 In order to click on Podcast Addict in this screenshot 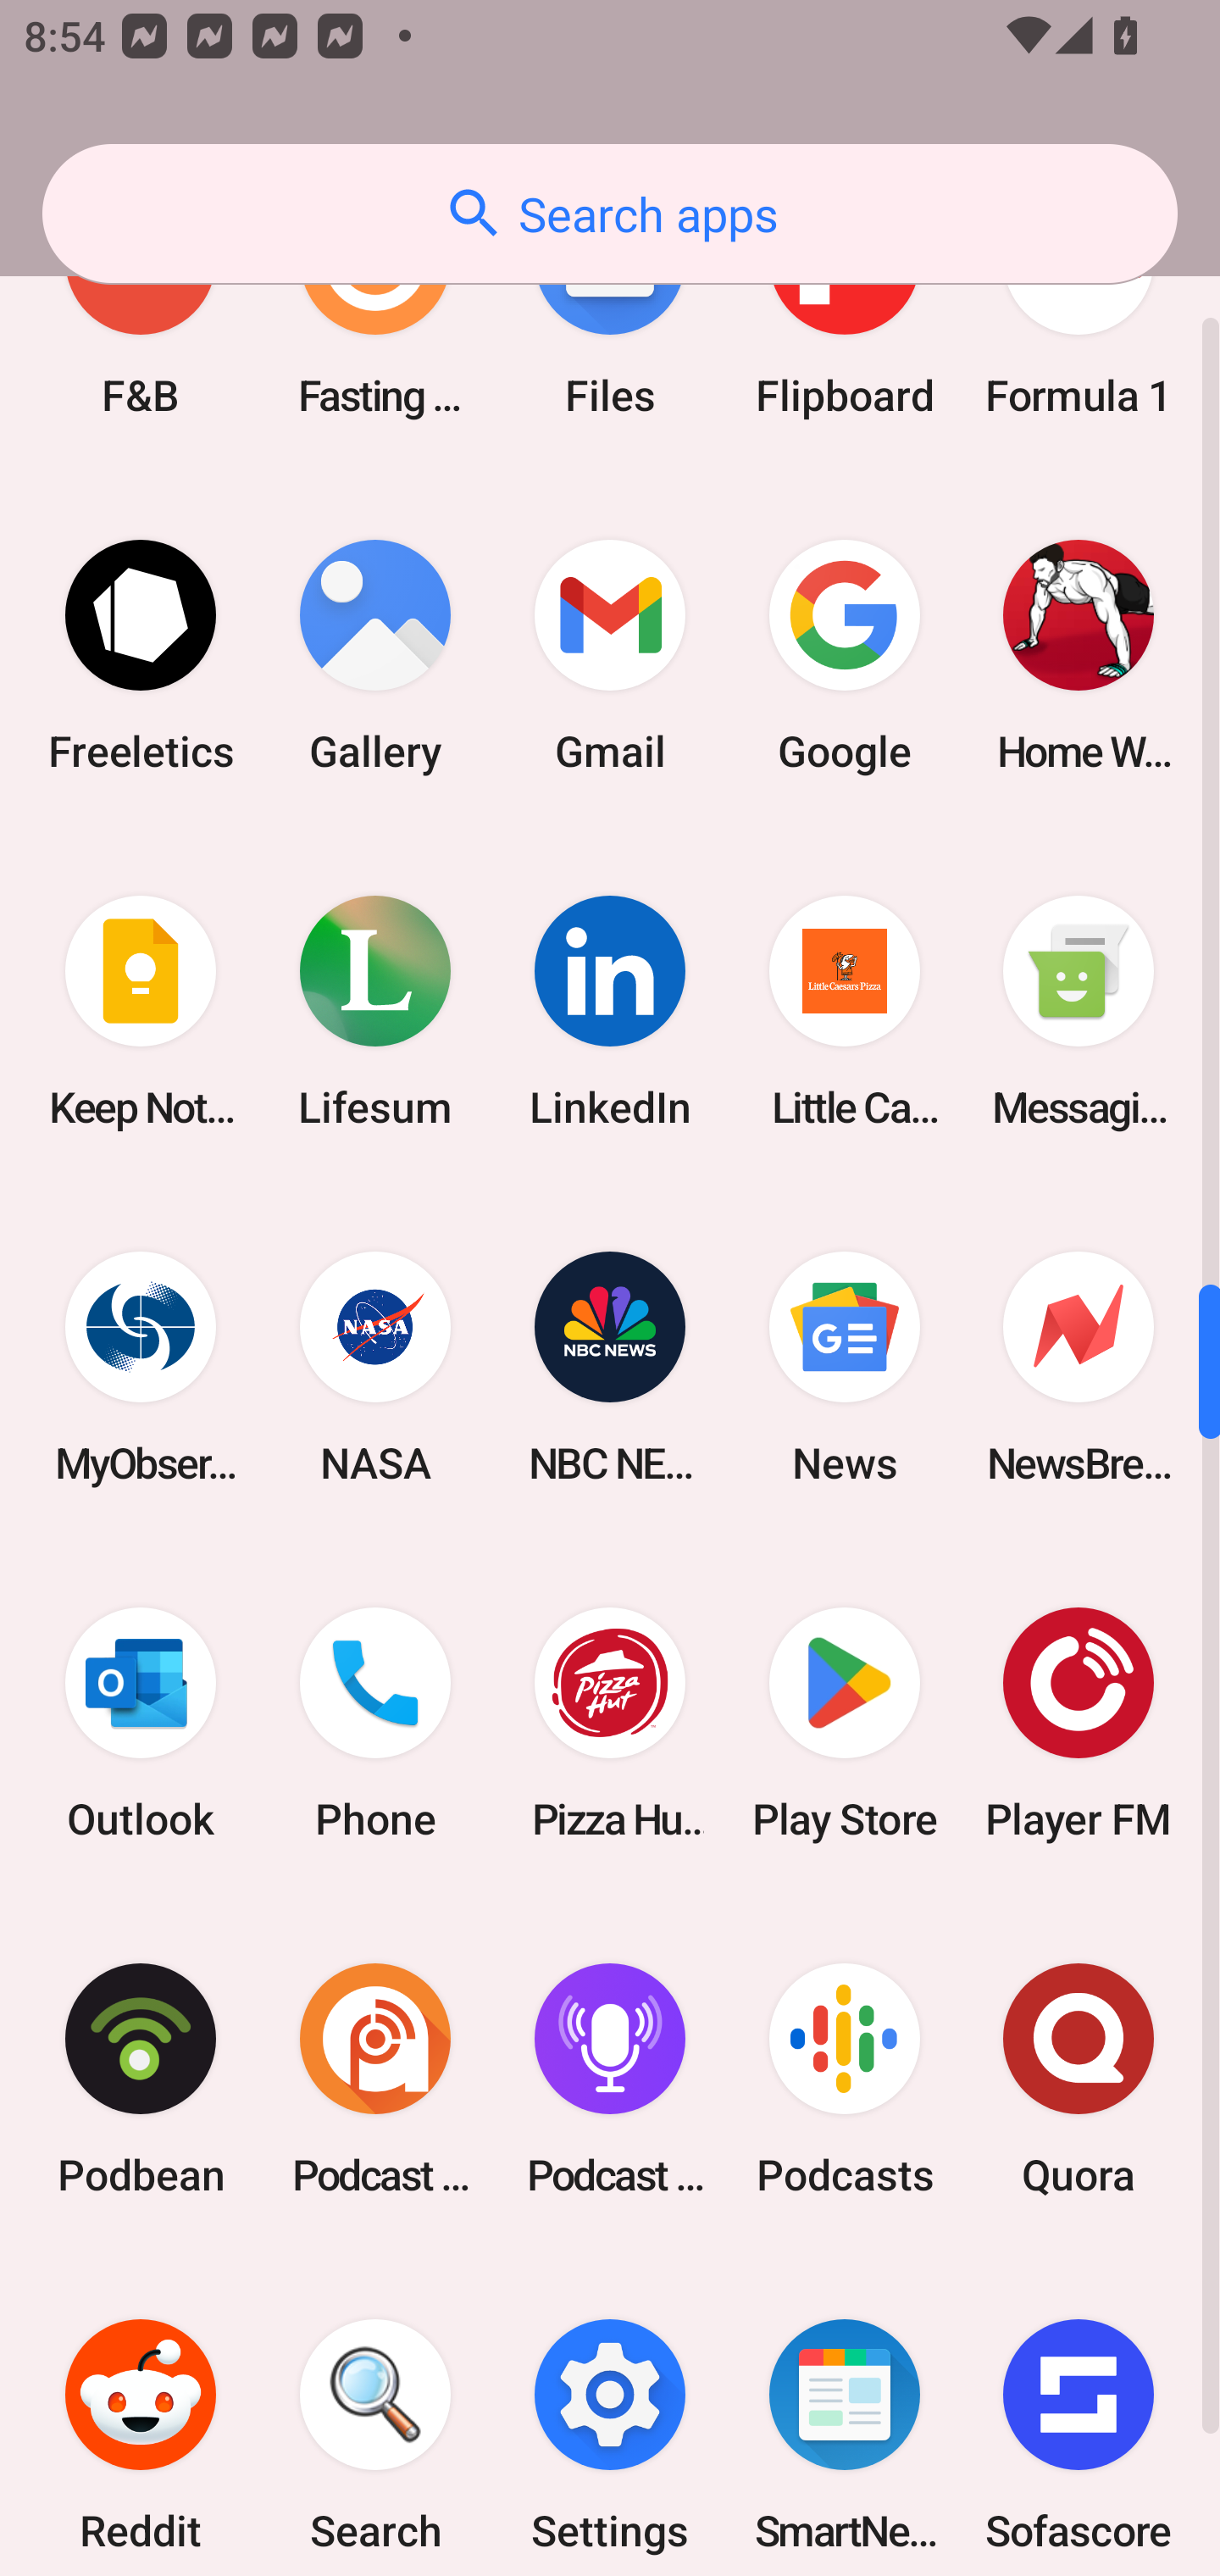, I will do `click(375, 2079)`.